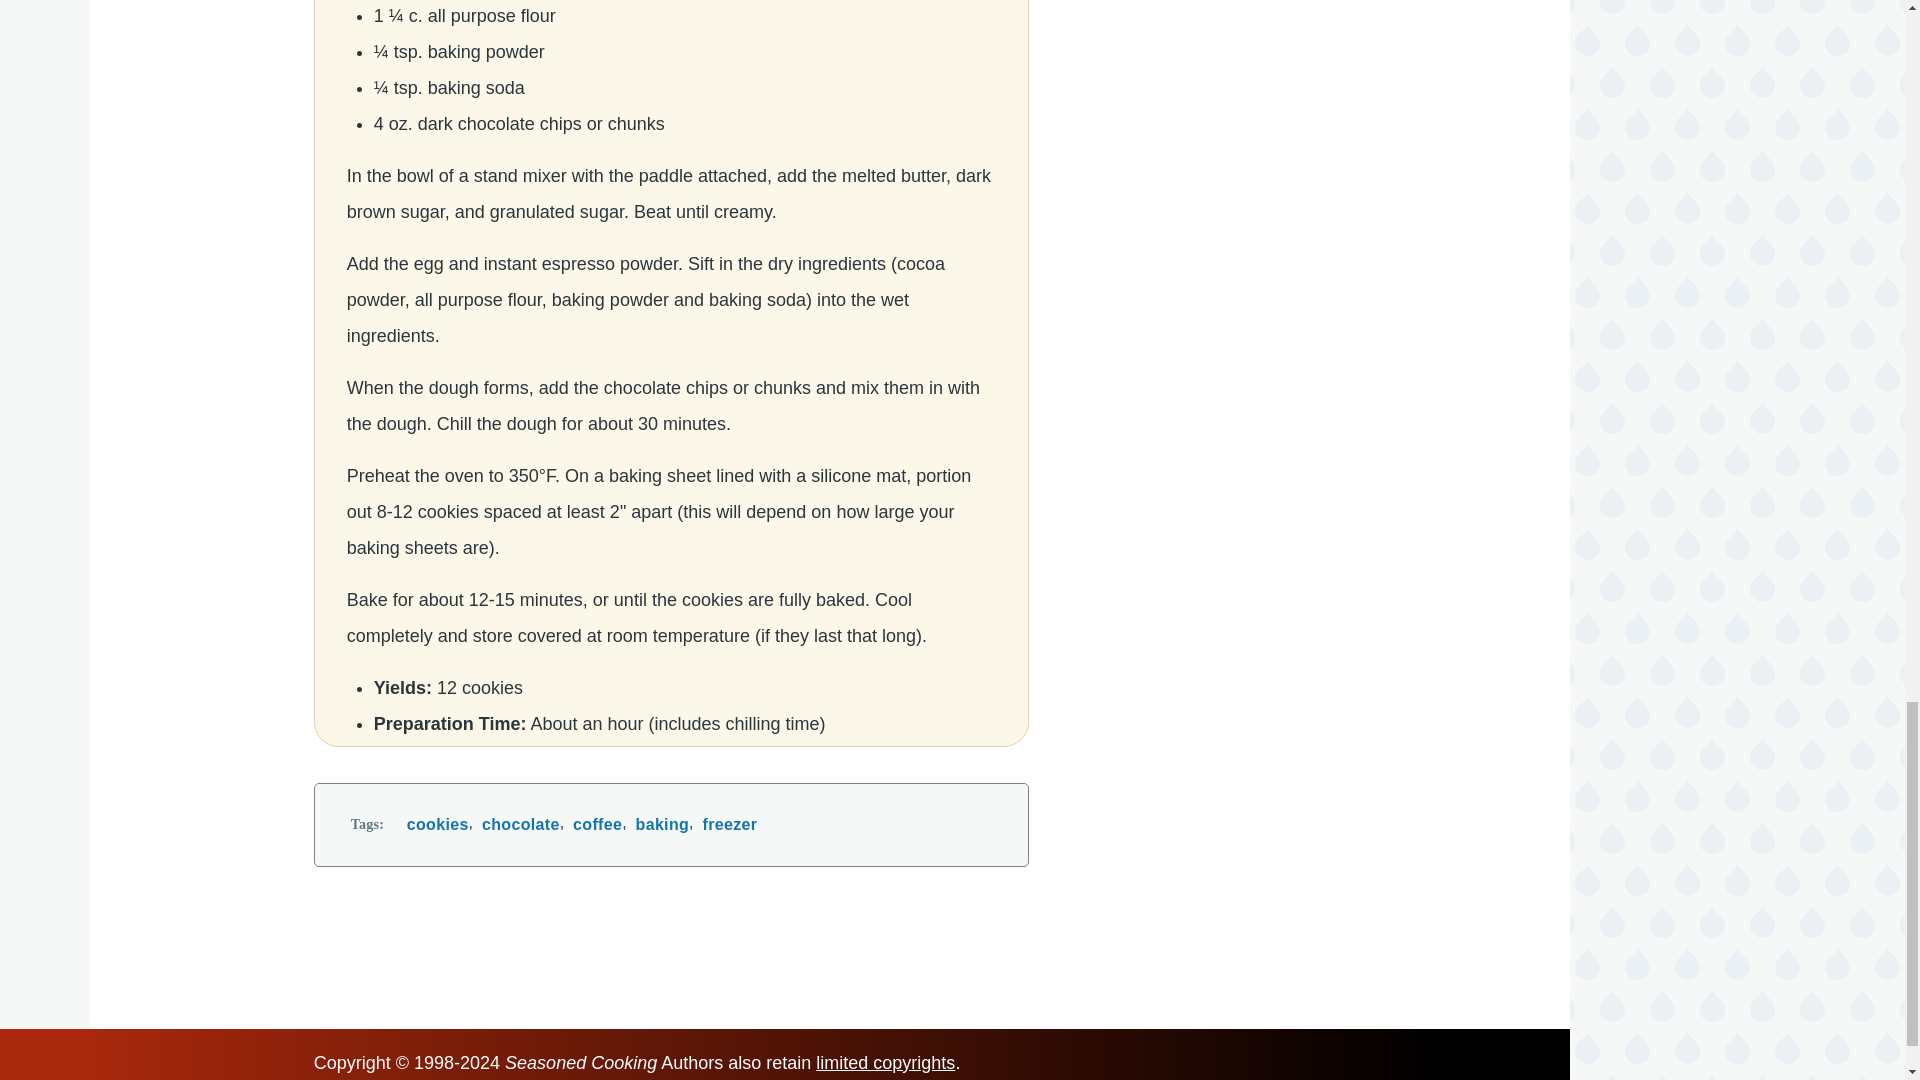 This screenshot has height=1080, width=1920. I want to click on baking, so click(662, 825).